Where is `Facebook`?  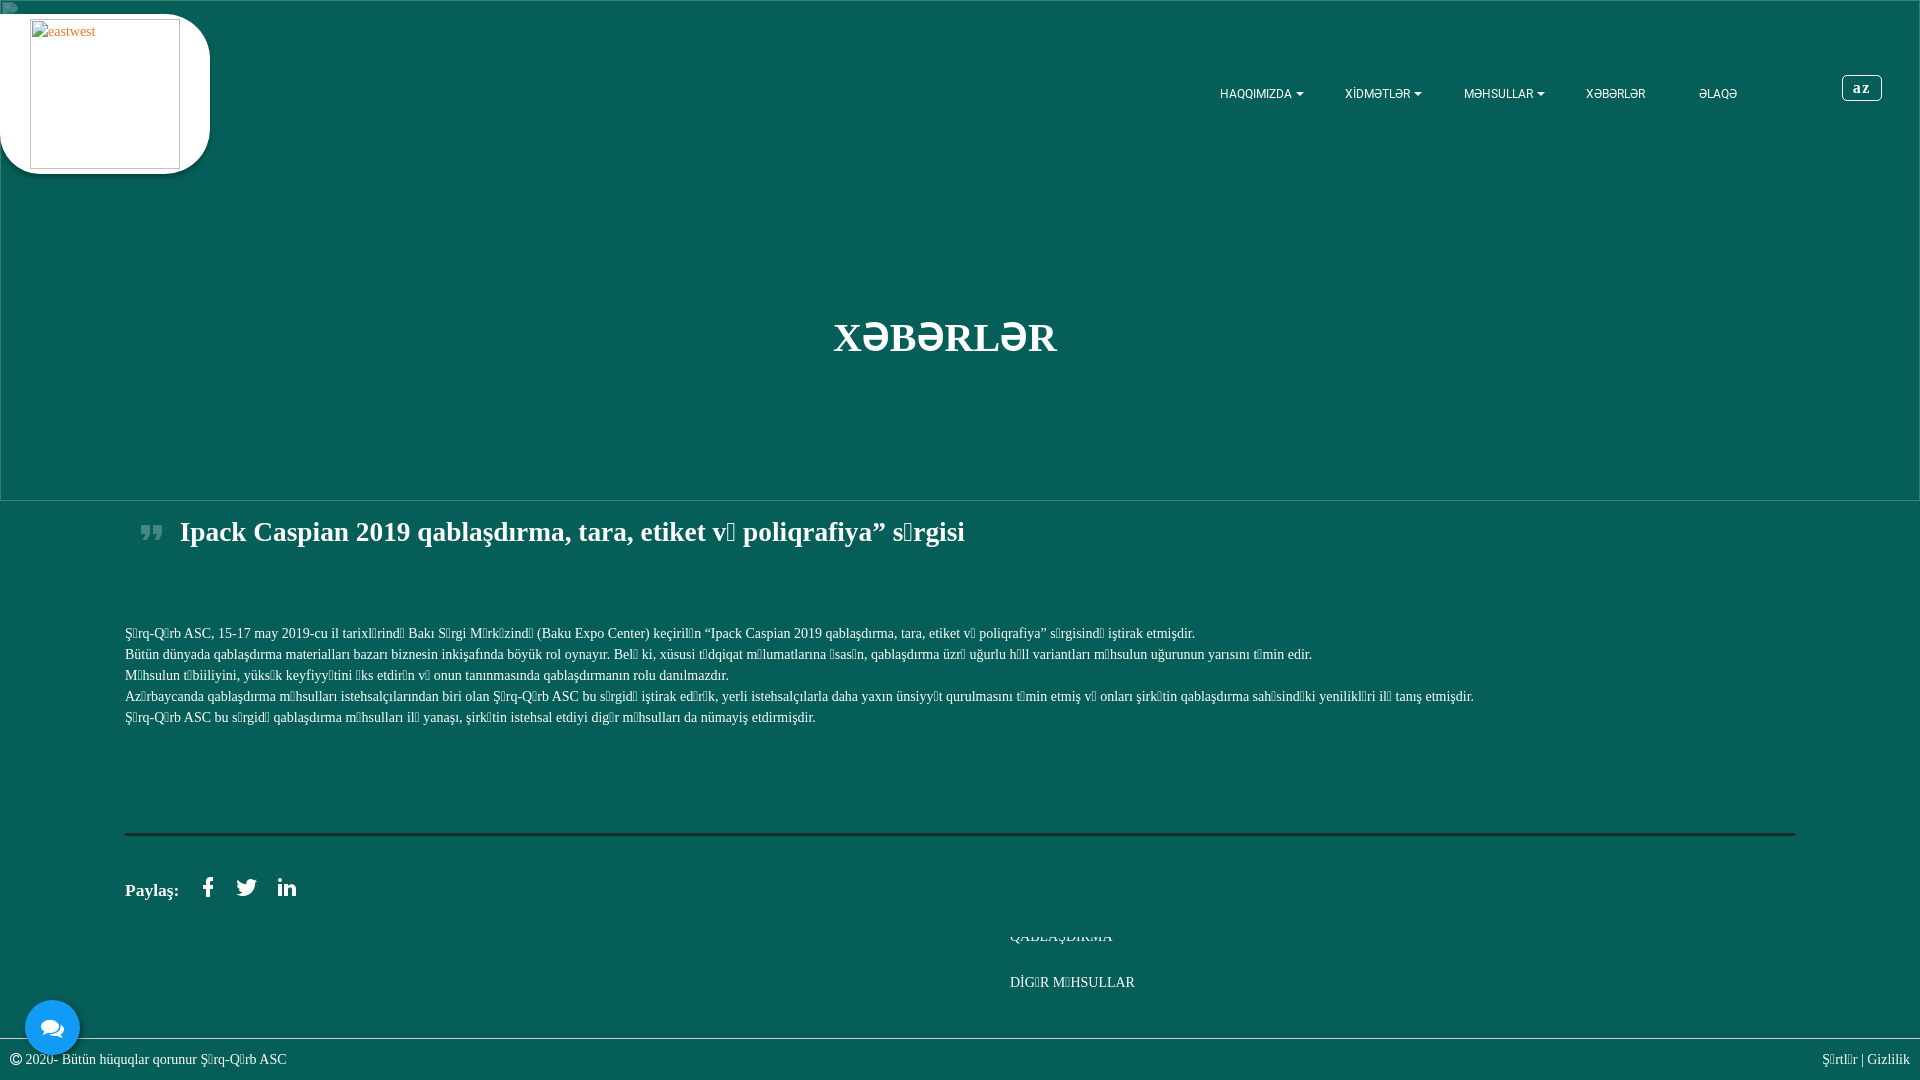 Facebook is located at coordinates (205, 886).